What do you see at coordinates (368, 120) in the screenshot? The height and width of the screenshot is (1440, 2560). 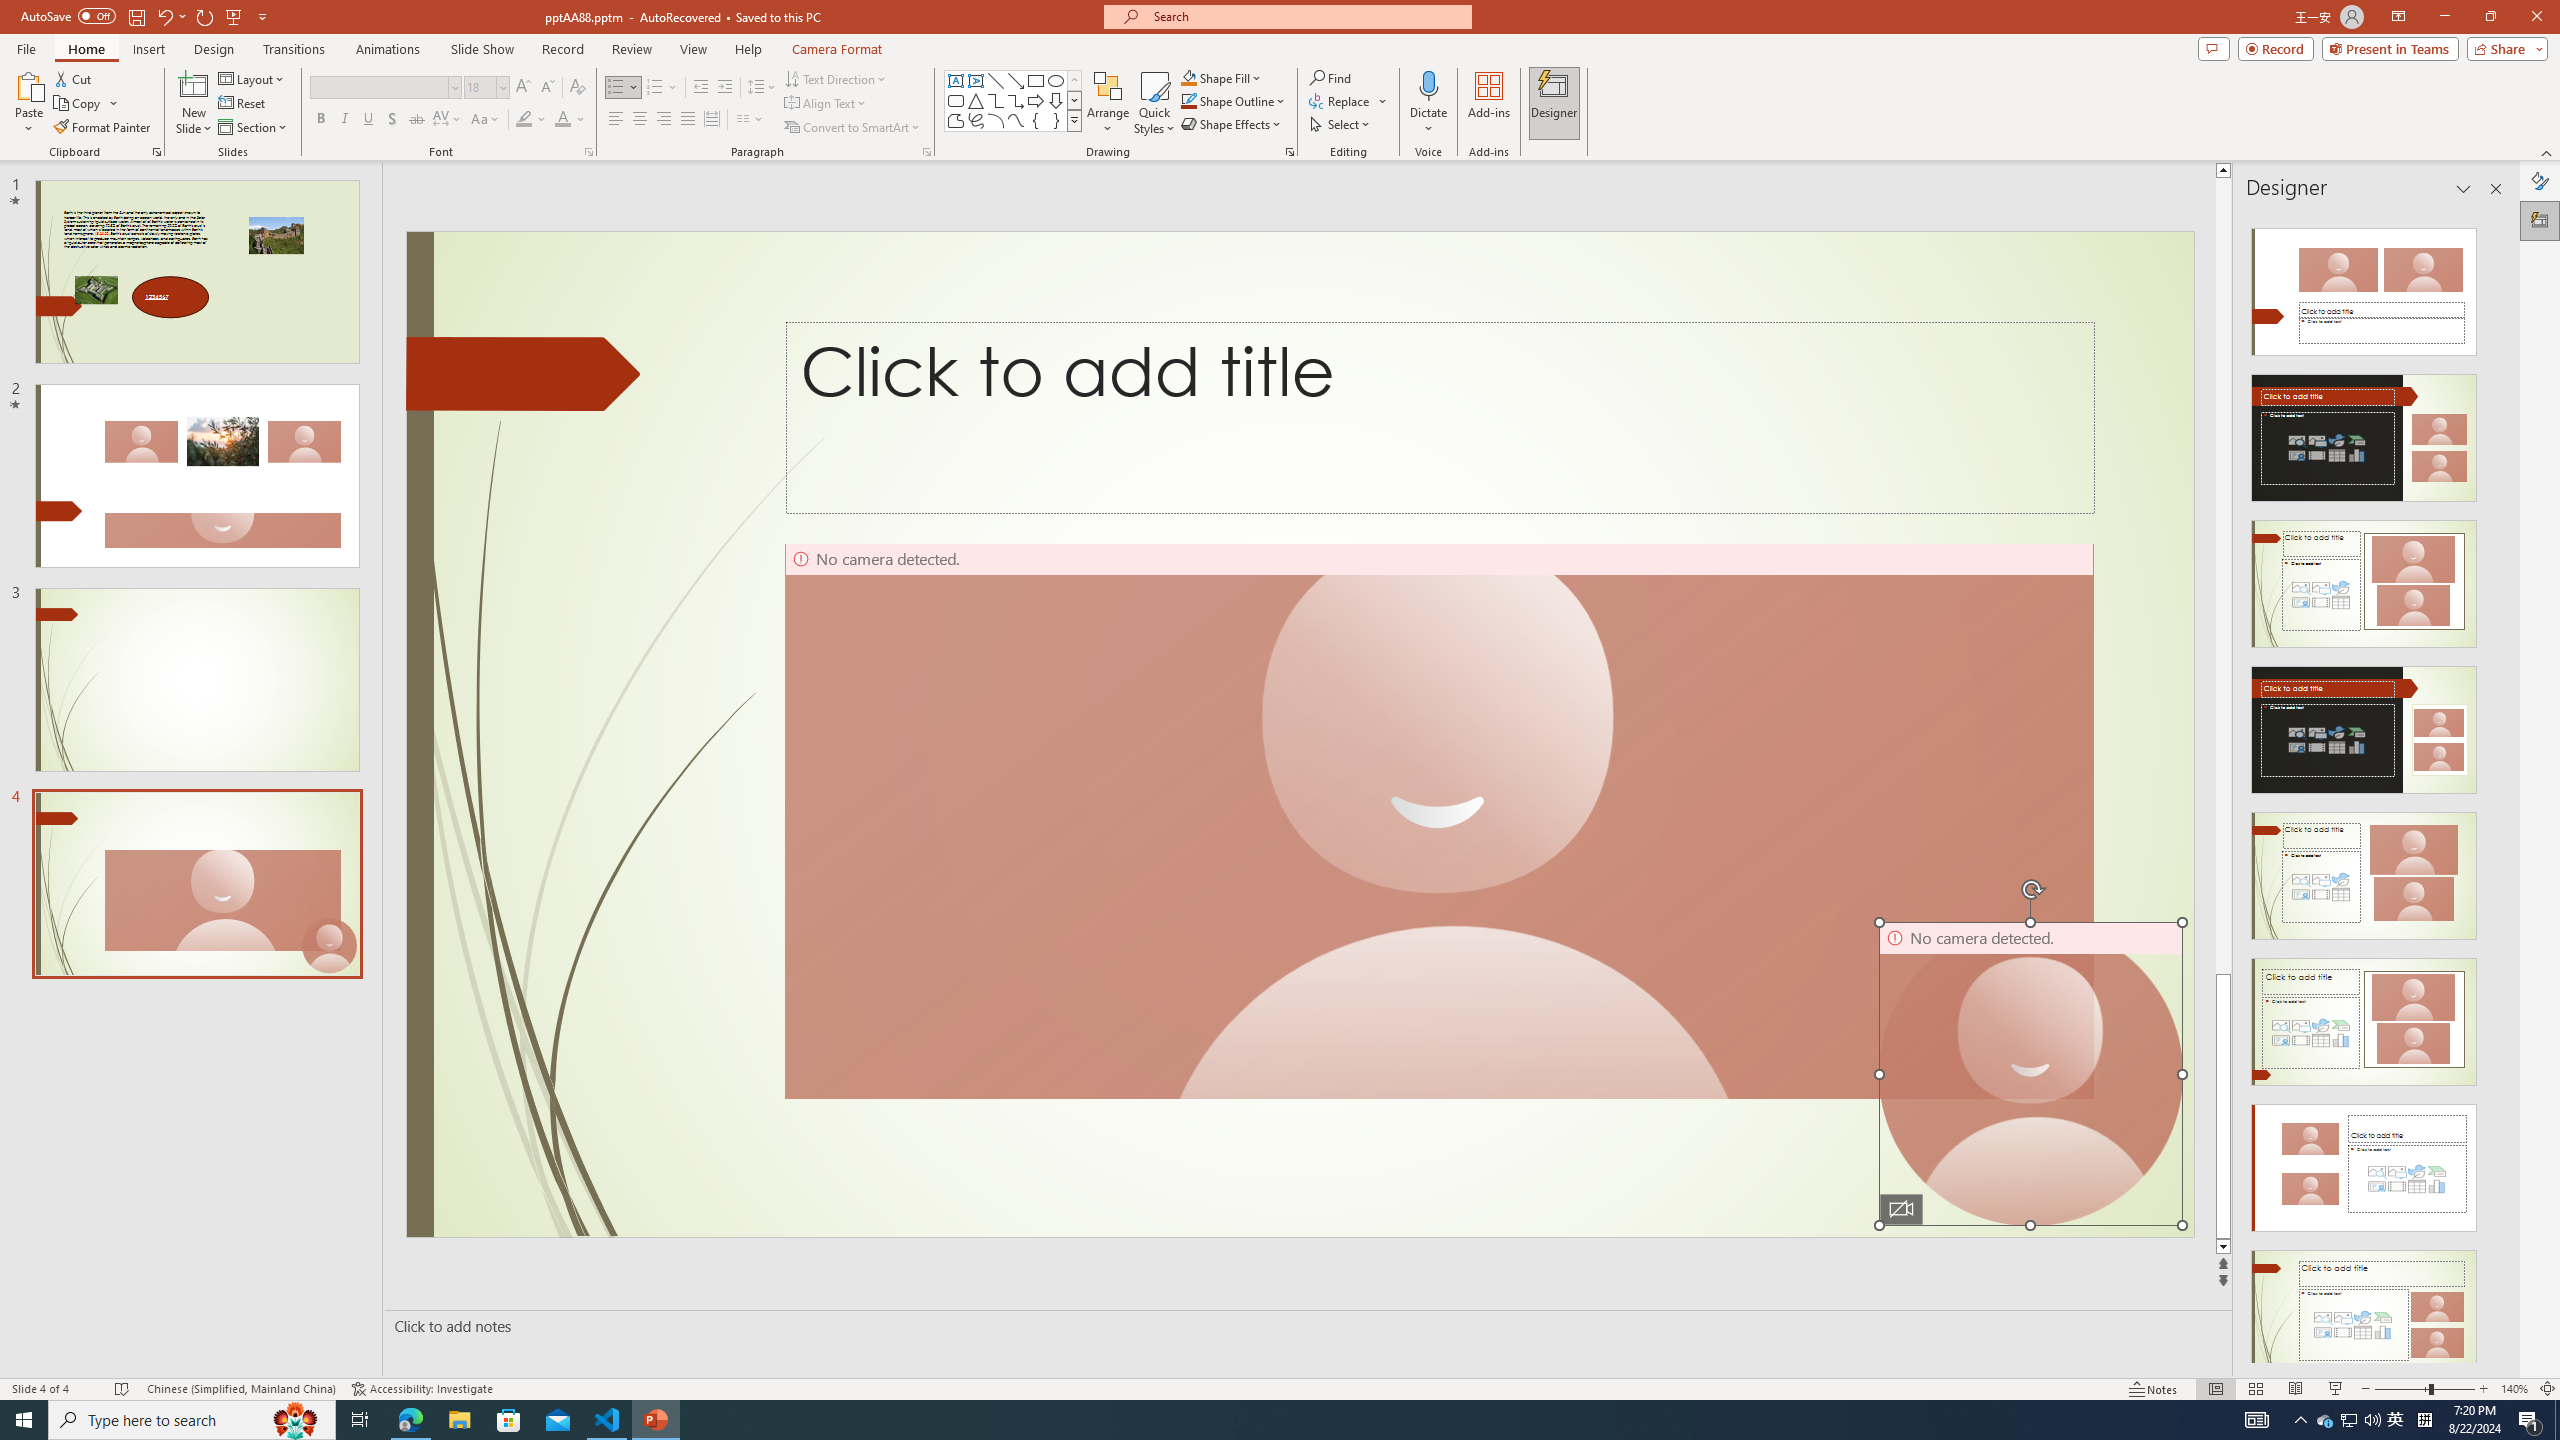 I see `Underline` at bounding box center [368, 120].